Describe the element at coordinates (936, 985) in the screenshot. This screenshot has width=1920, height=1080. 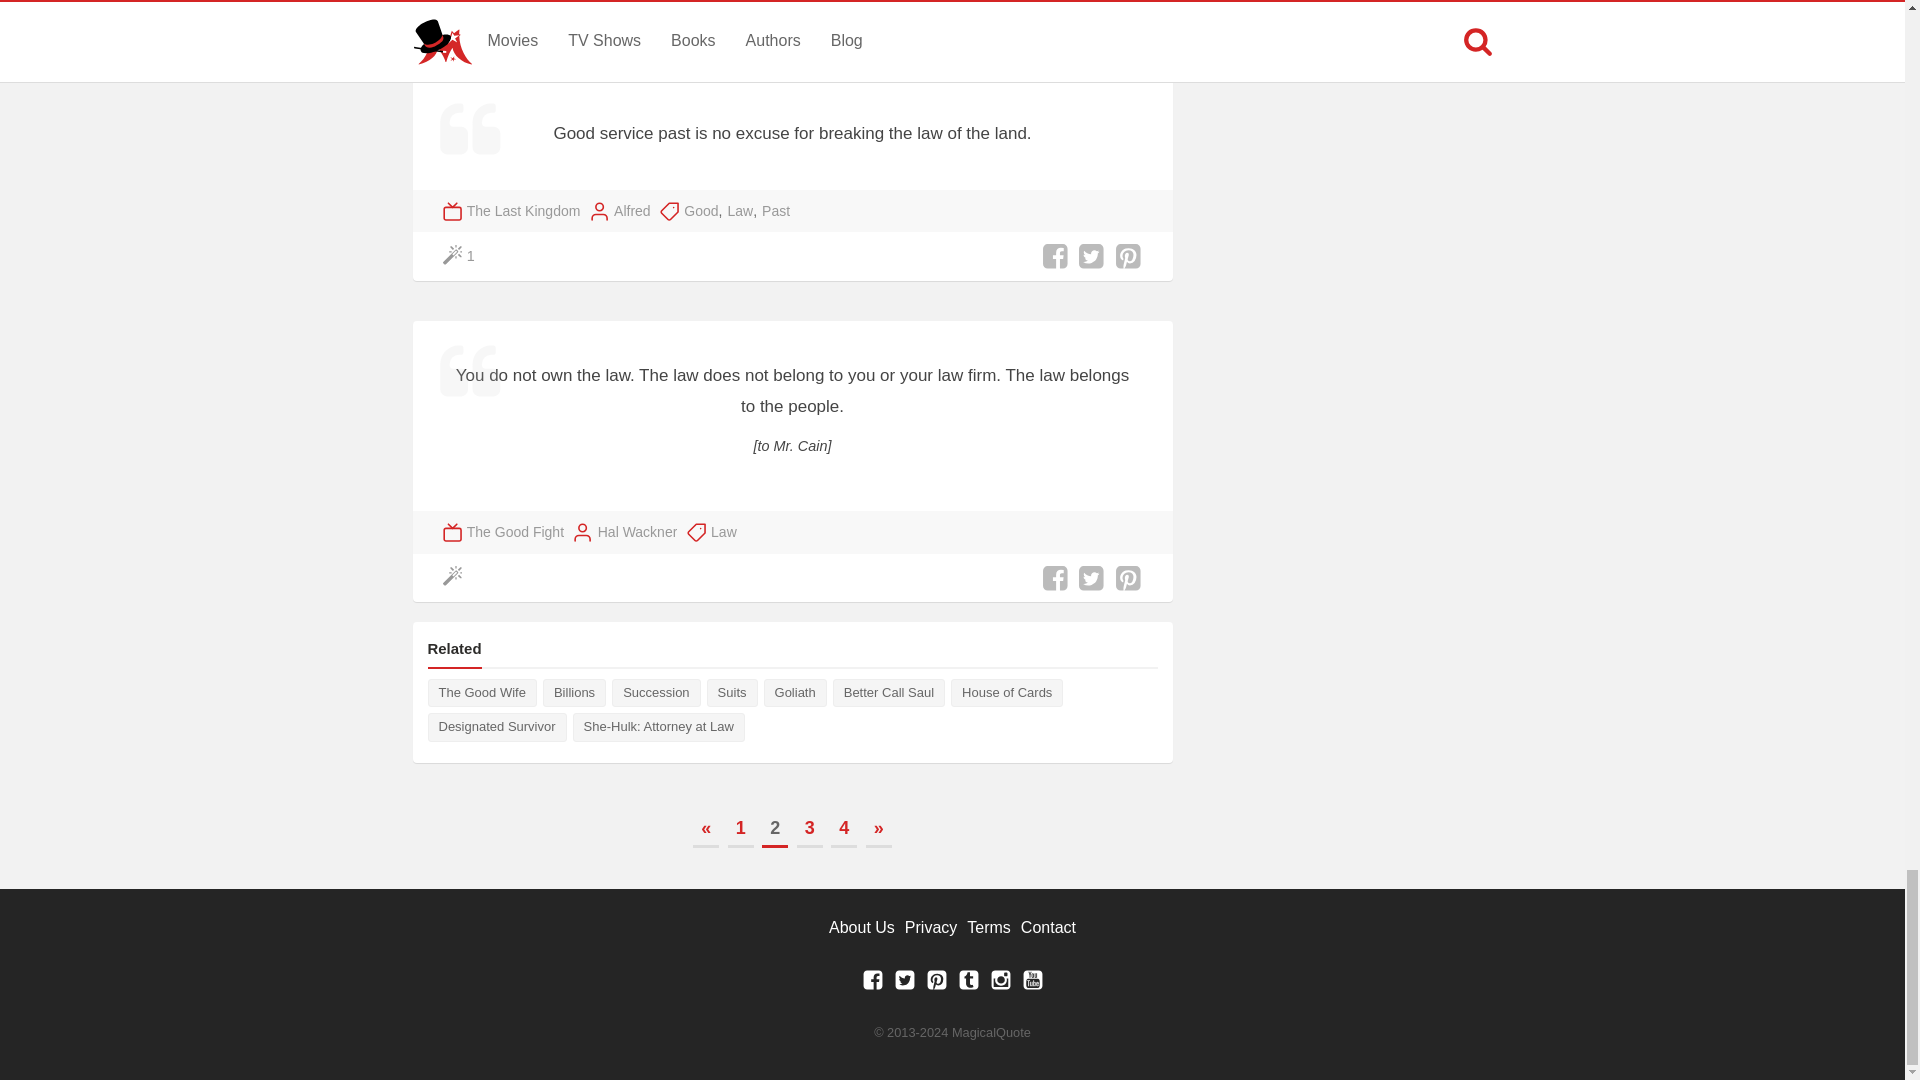
I see `Pinterest` at that location.